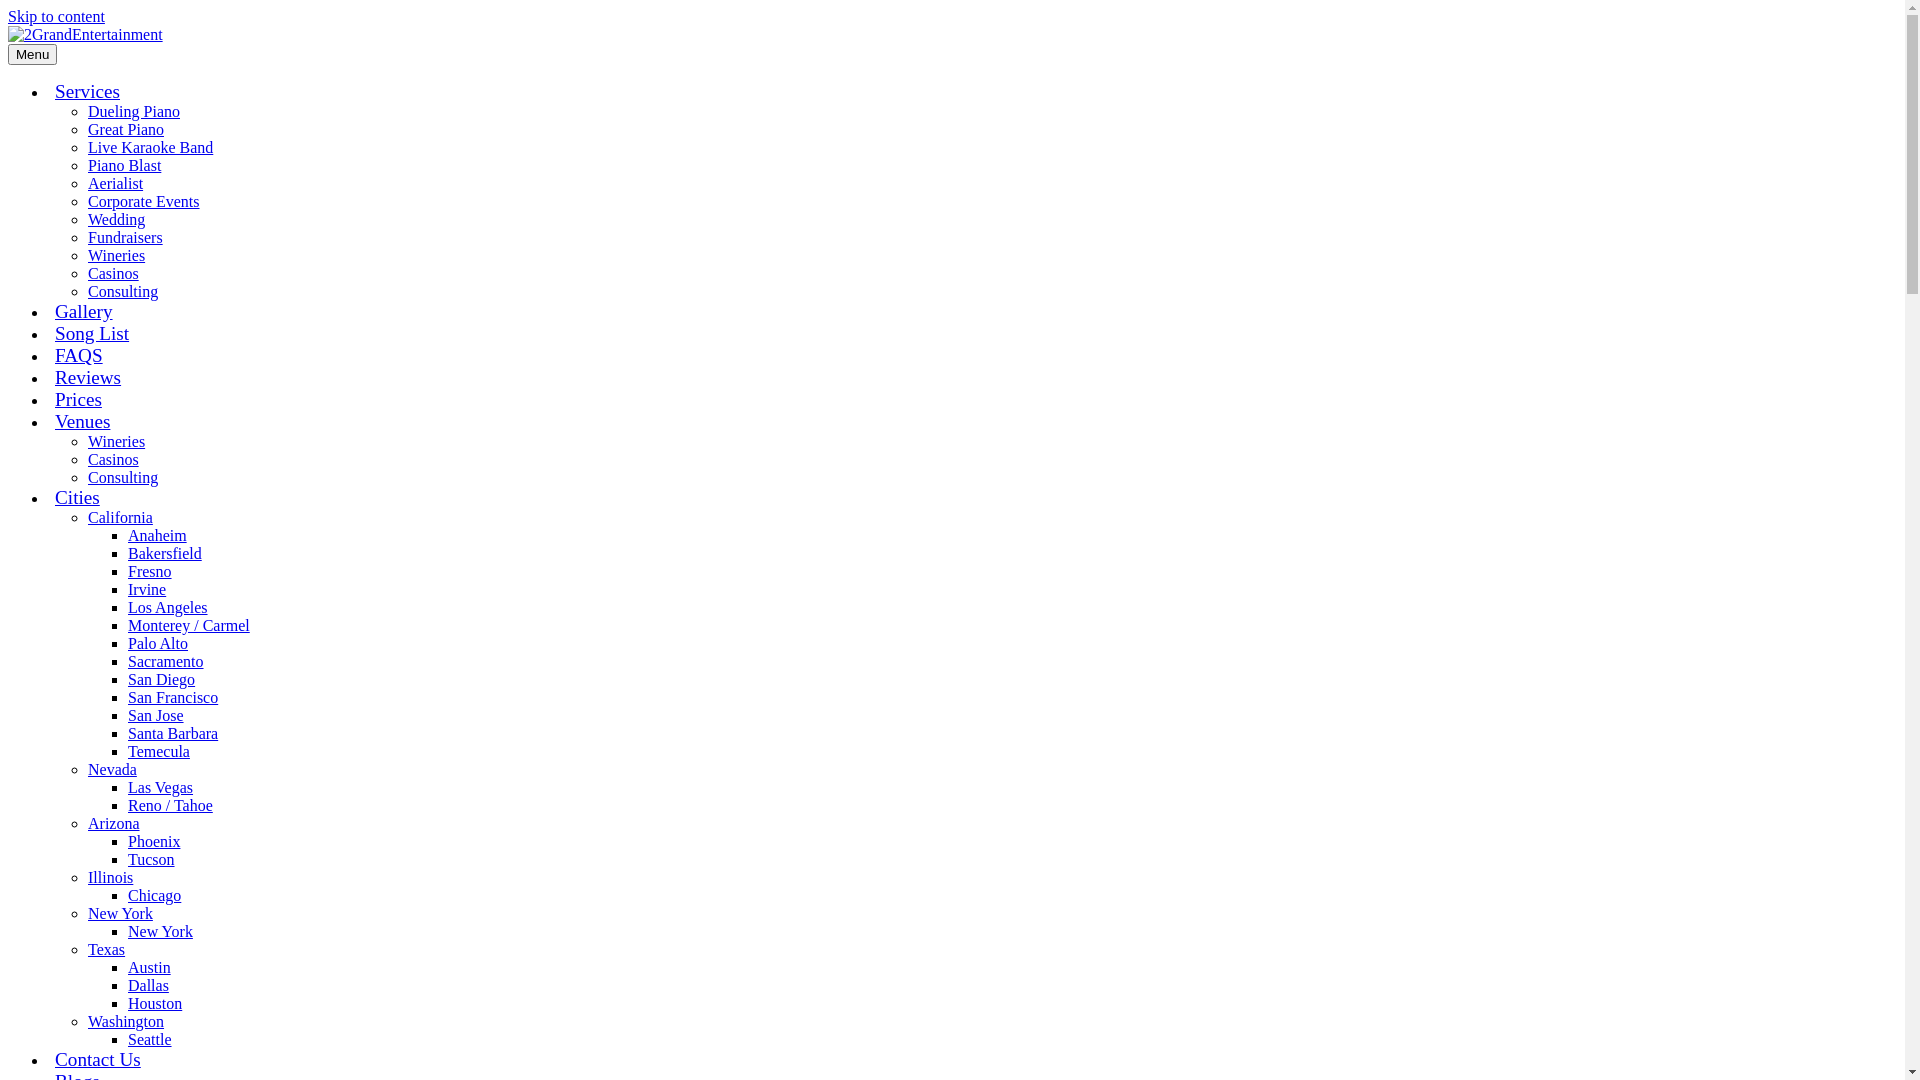 The image size is (1920, 1080). Describe the element at coordinates (78, 400) in the screenshot. I see `Prices` at that location.